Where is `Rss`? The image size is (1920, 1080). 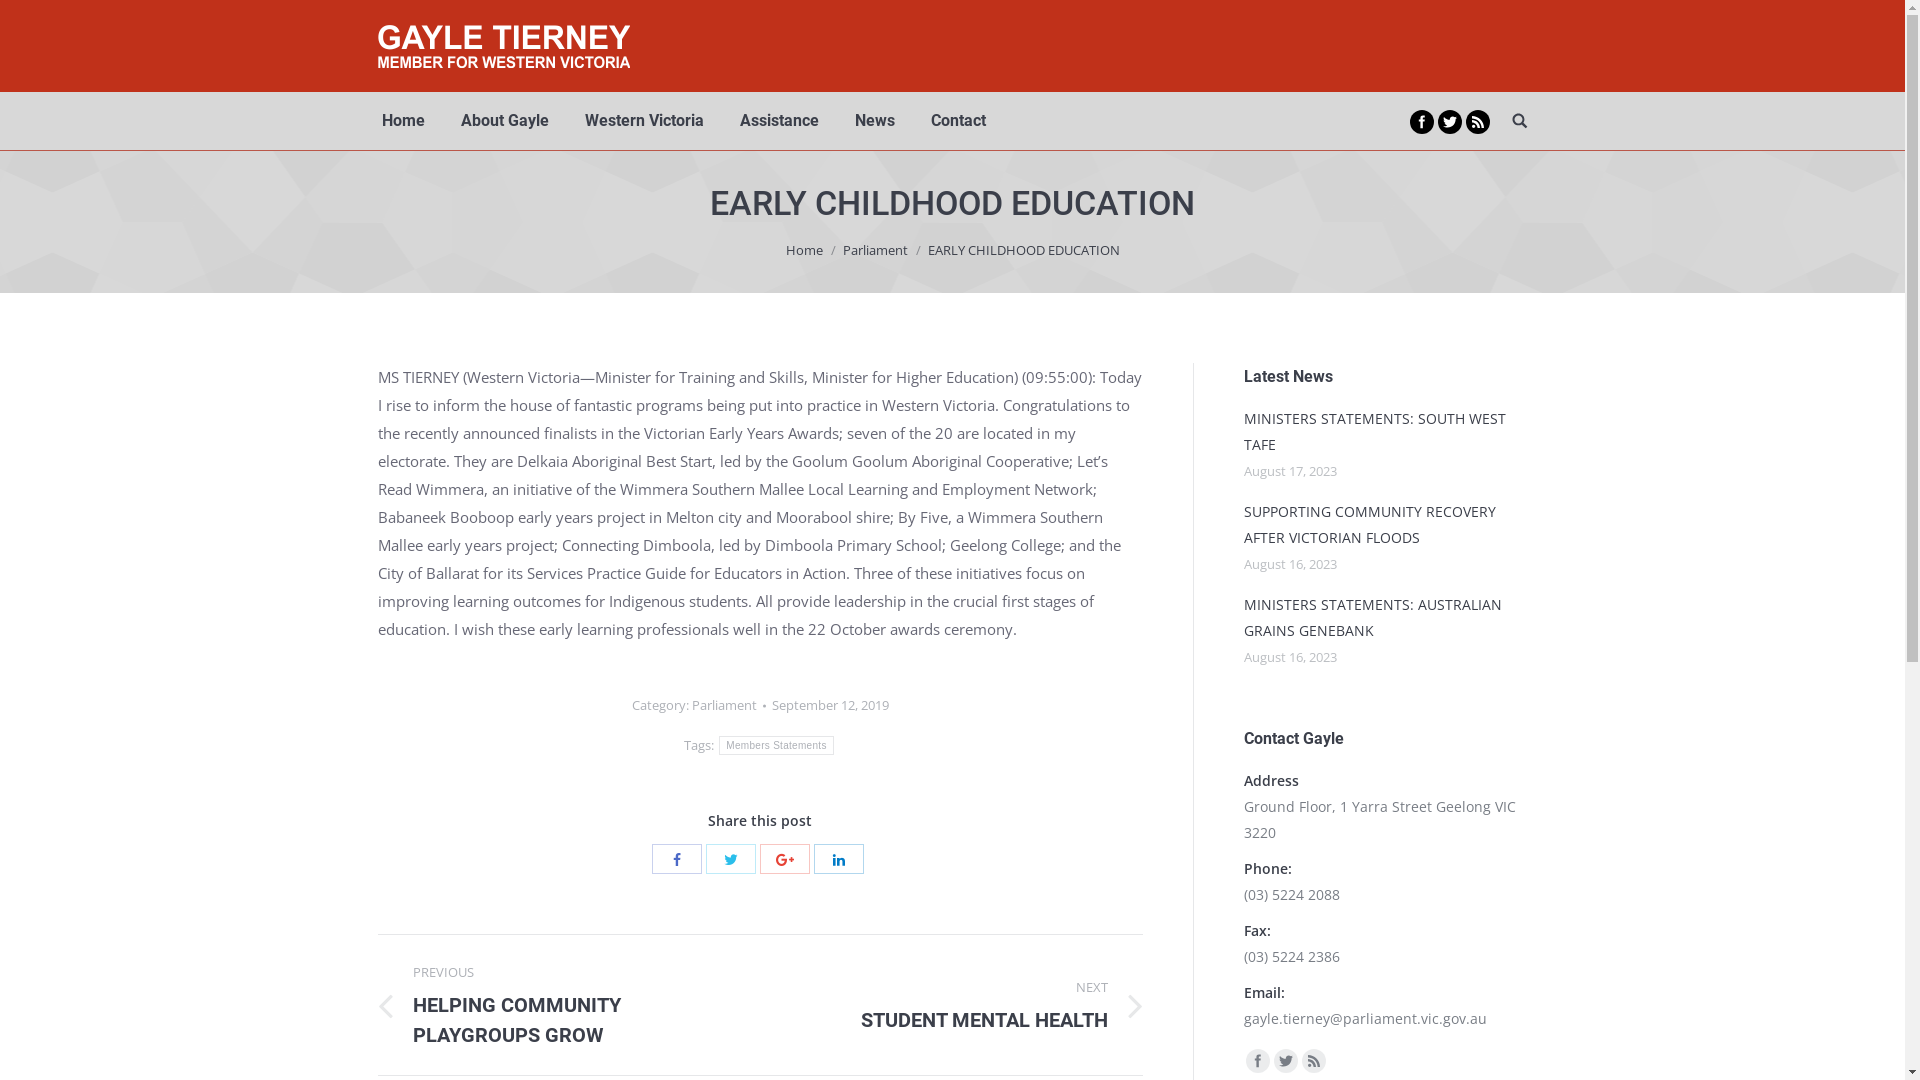
Rss is located at coordinates (1314, 1061).